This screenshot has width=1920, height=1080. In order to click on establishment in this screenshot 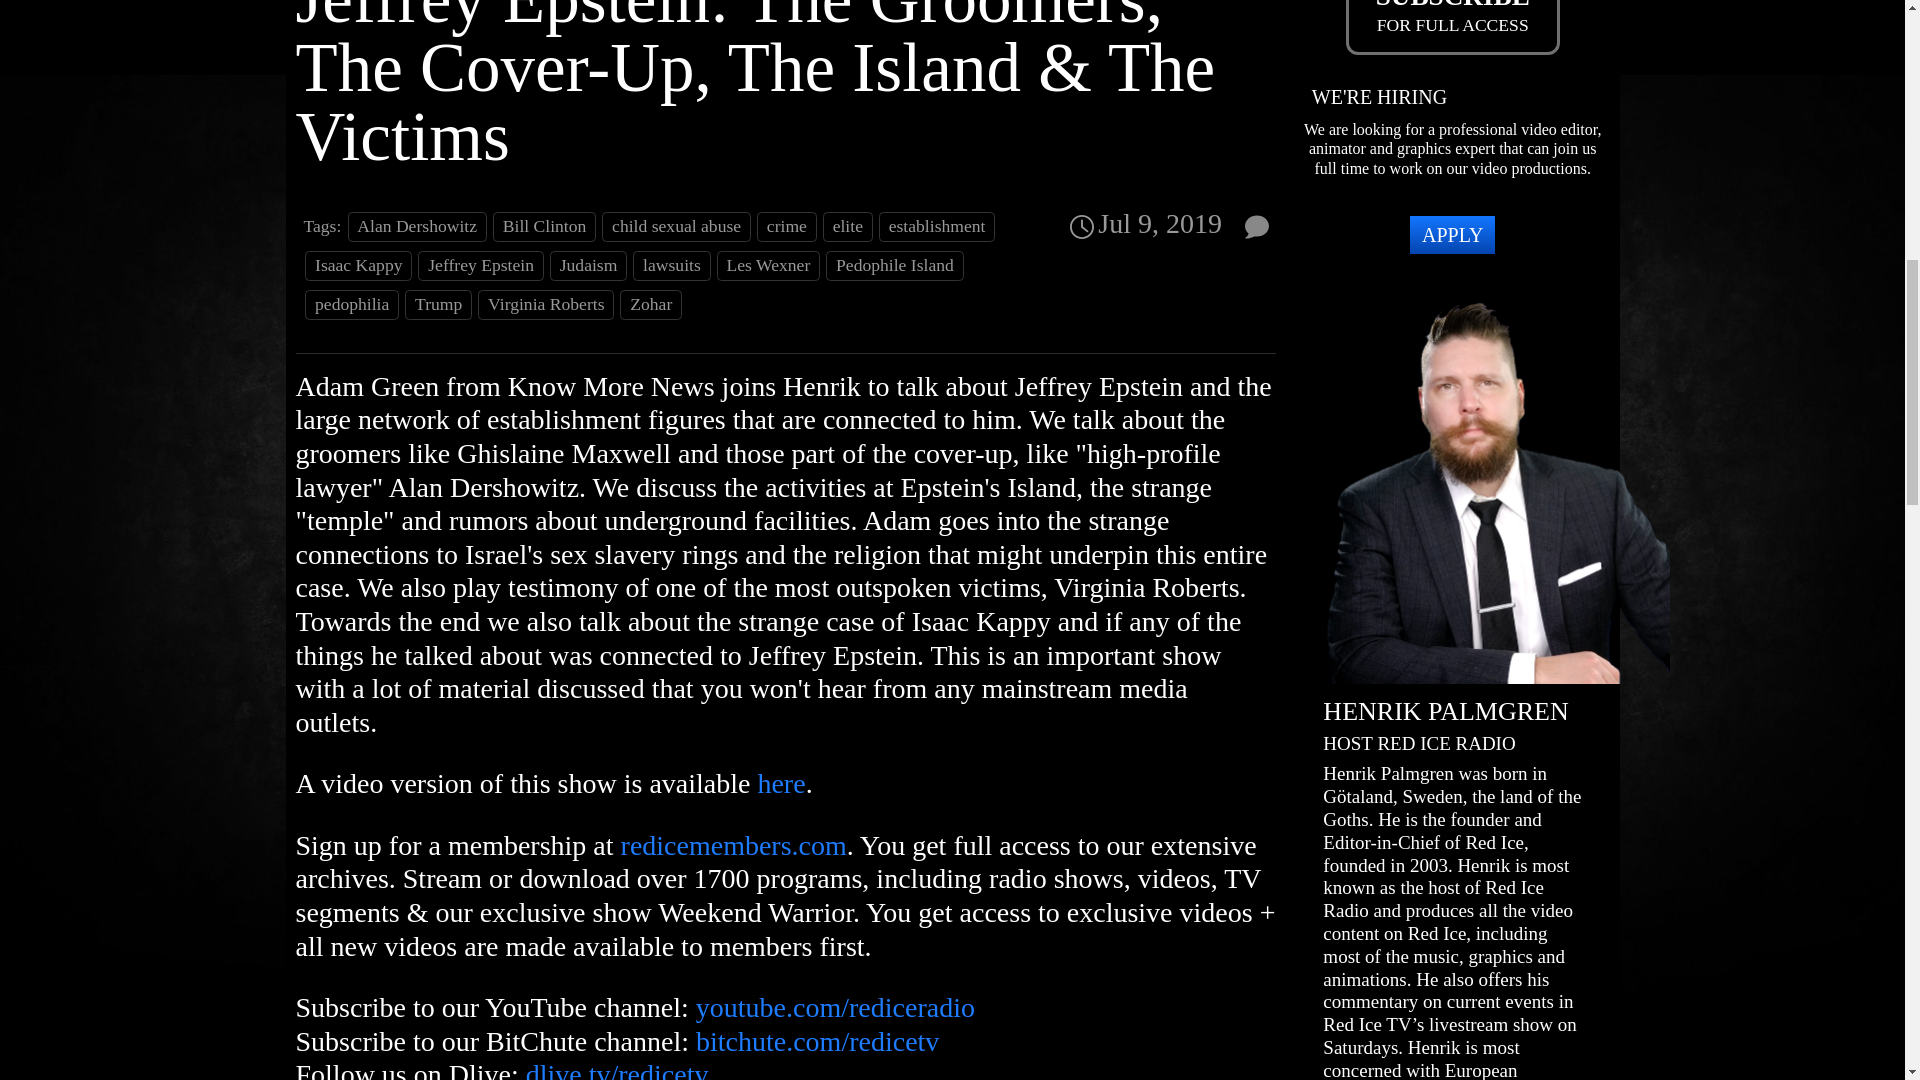, I will do `click(936, 226)`.